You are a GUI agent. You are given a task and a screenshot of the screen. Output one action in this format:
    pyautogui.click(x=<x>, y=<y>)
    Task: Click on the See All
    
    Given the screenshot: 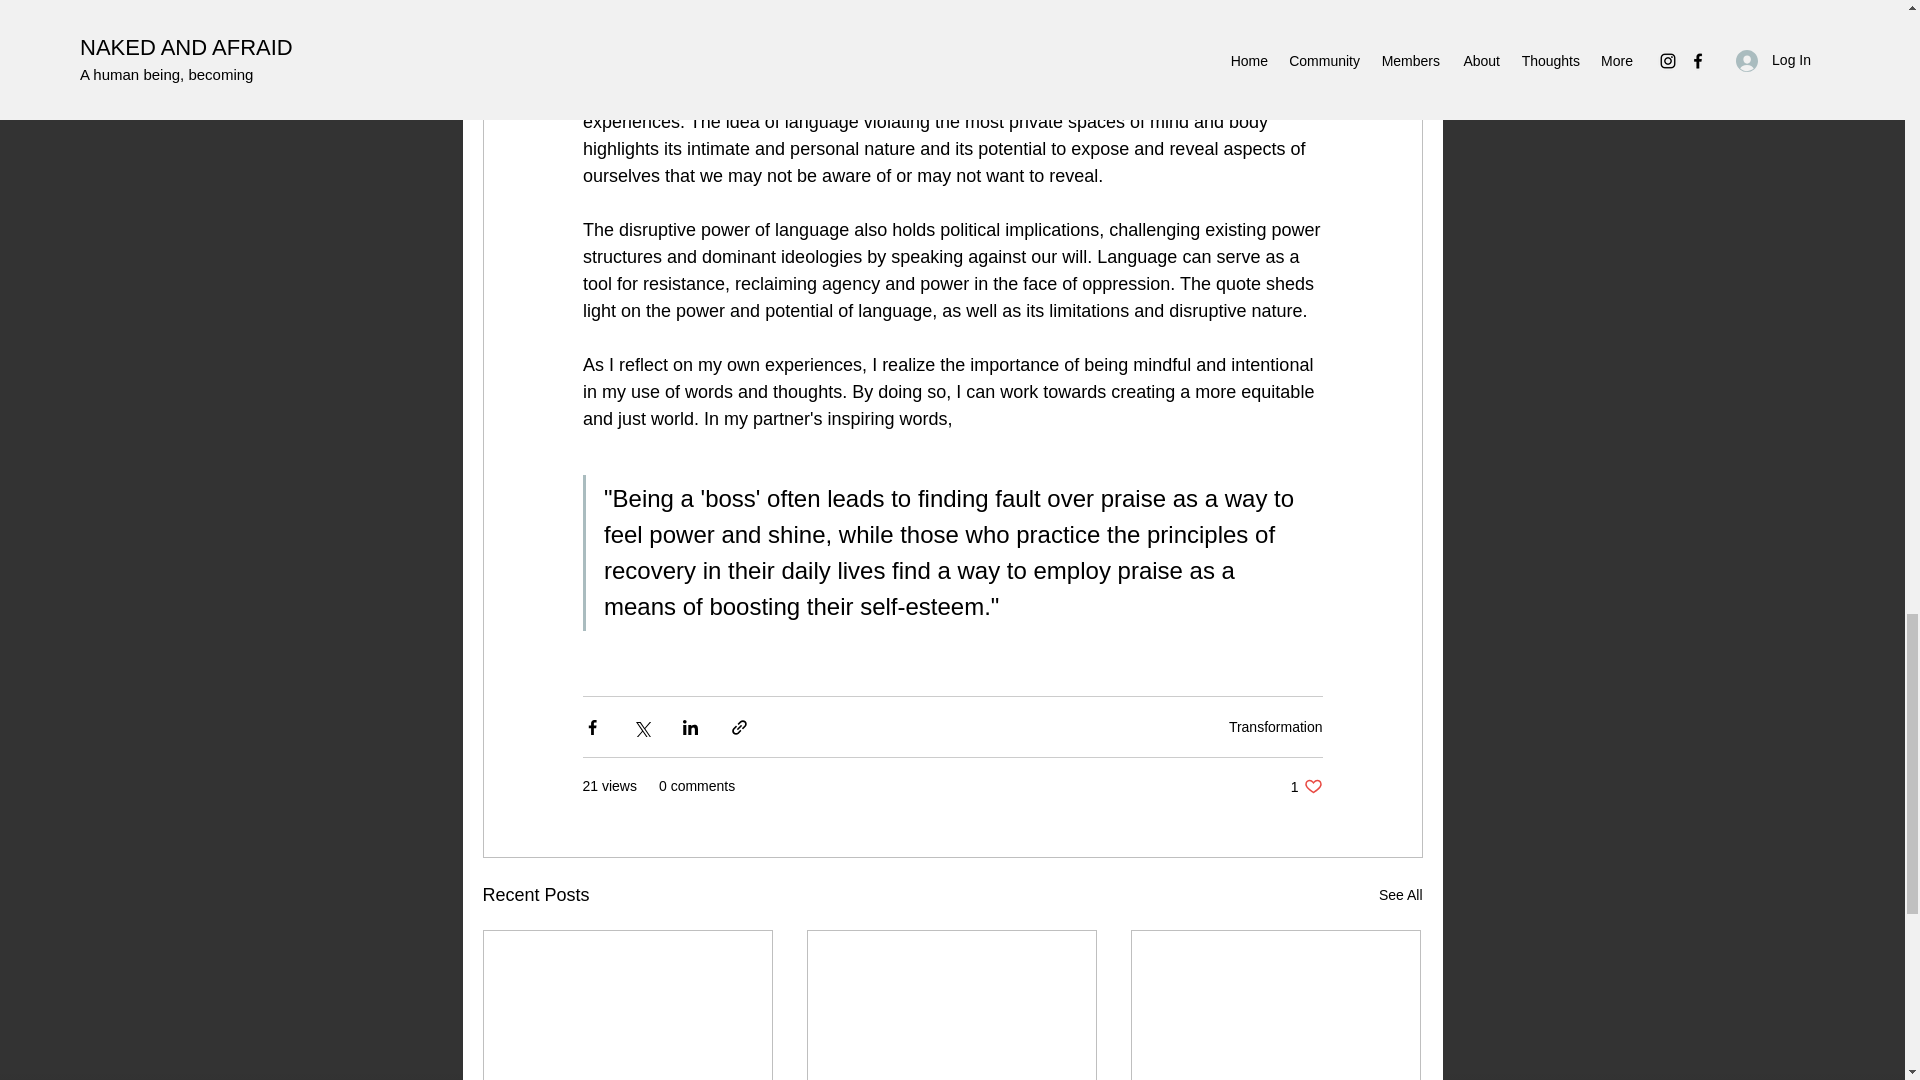 What is the action you would take?
    pyautogui.click(x=1306, y=786)
    